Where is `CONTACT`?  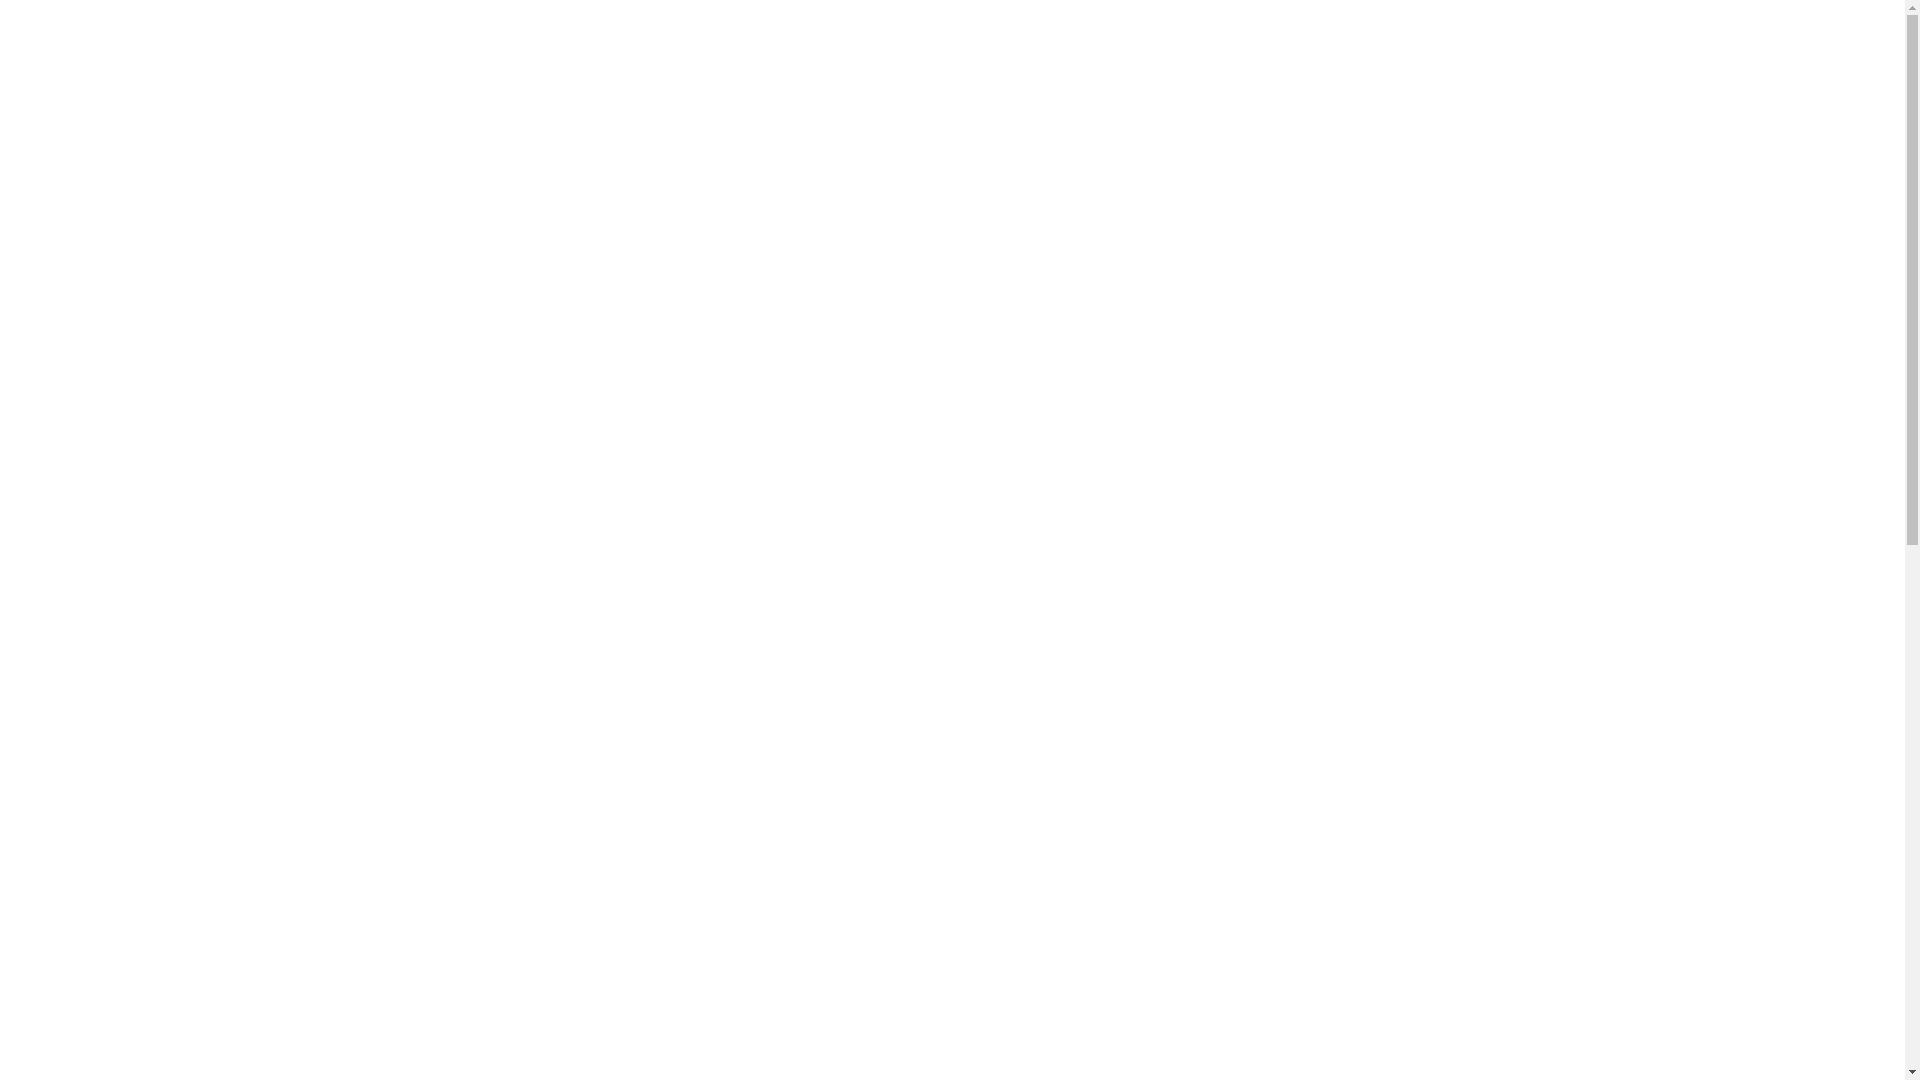 CONTACT is located at coordinates (1238, 135).